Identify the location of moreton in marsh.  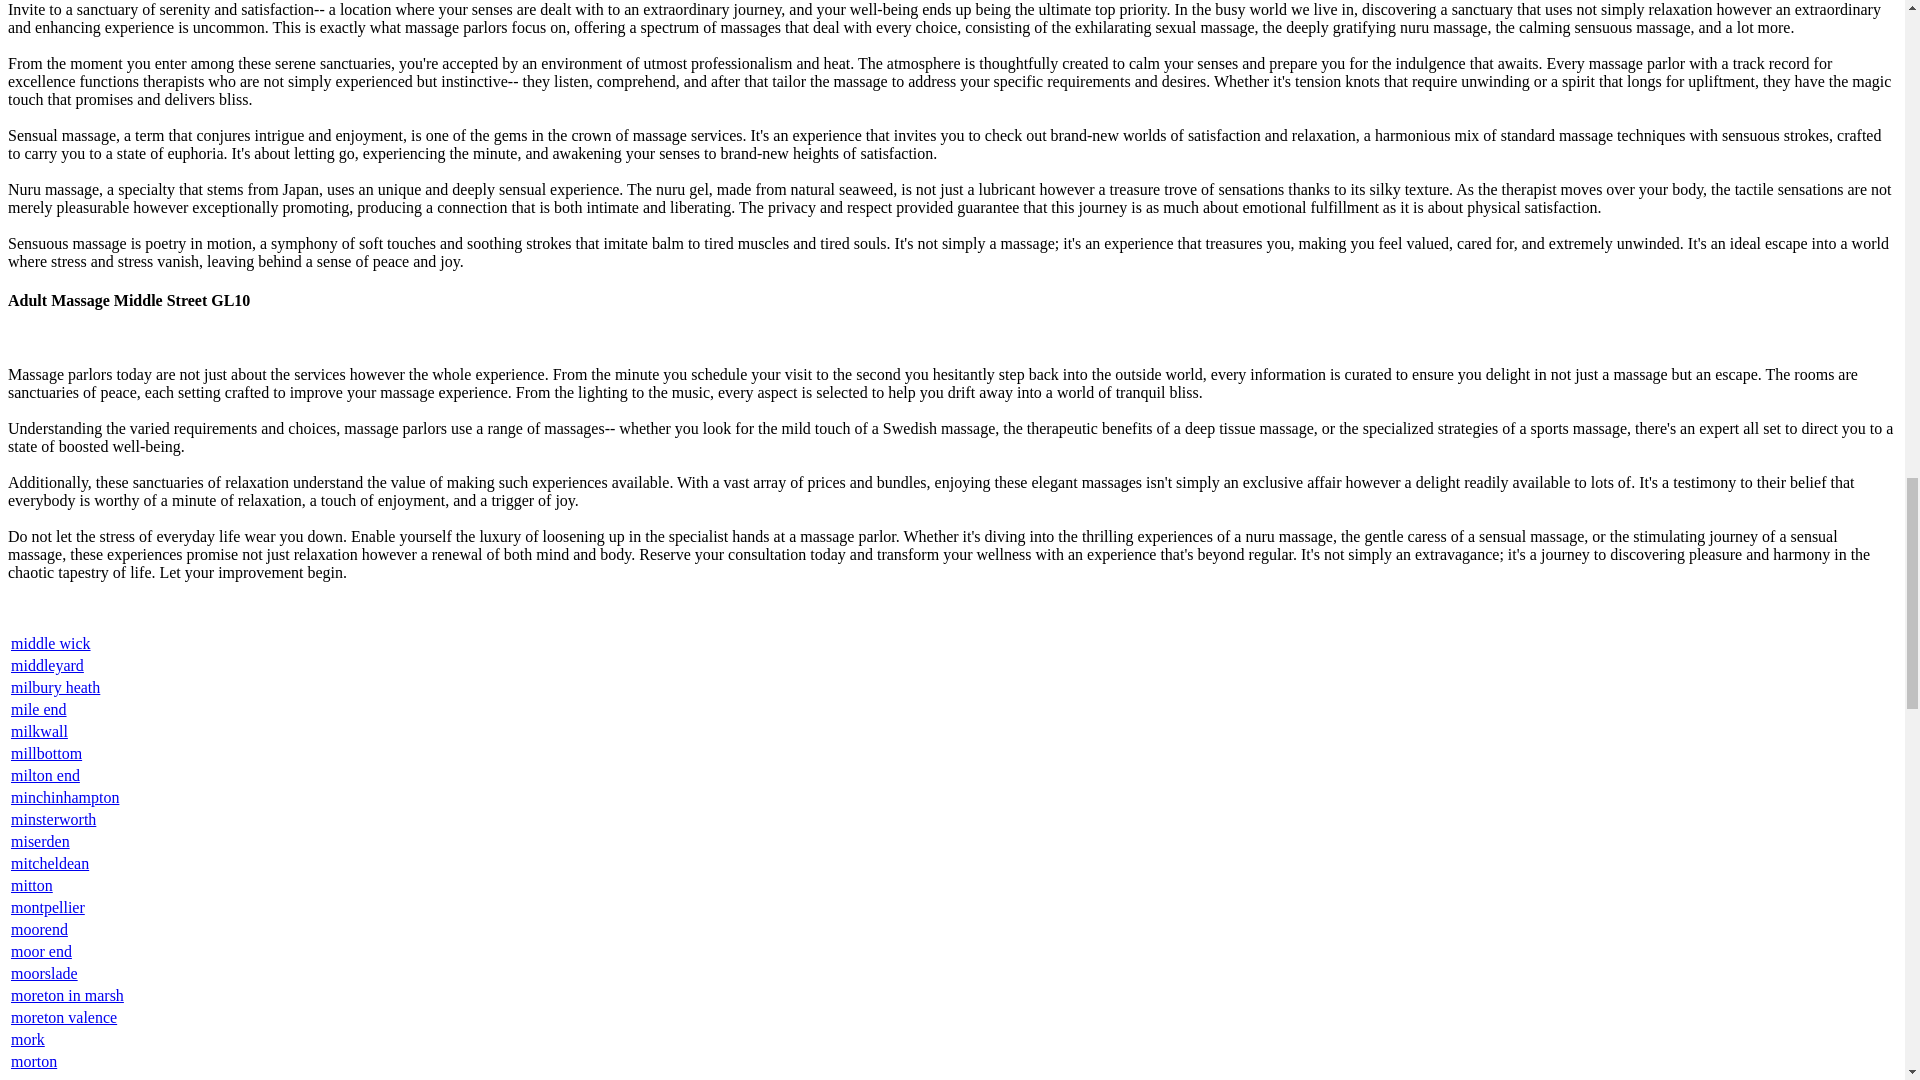
(68, 996).